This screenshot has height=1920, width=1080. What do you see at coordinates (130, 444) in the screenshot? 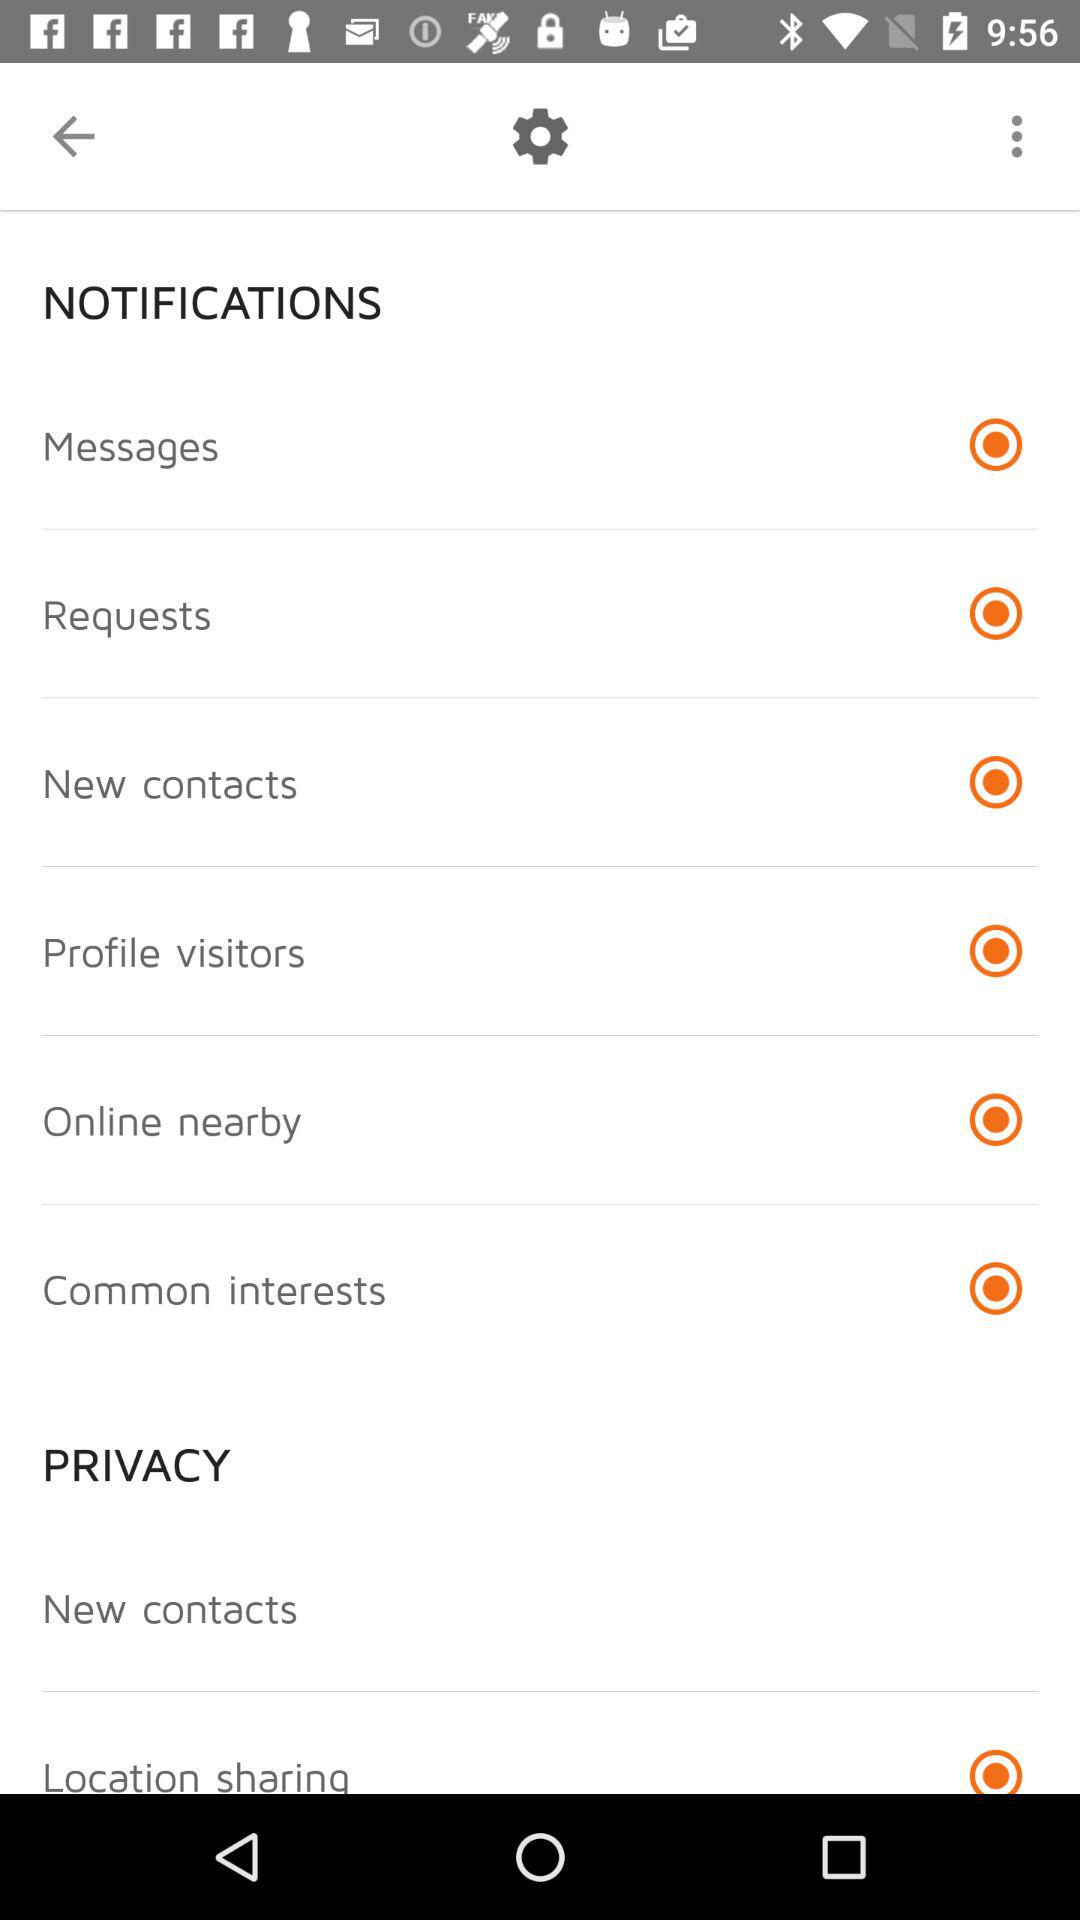
I see `click messages item` at bounding box center [130, 444].